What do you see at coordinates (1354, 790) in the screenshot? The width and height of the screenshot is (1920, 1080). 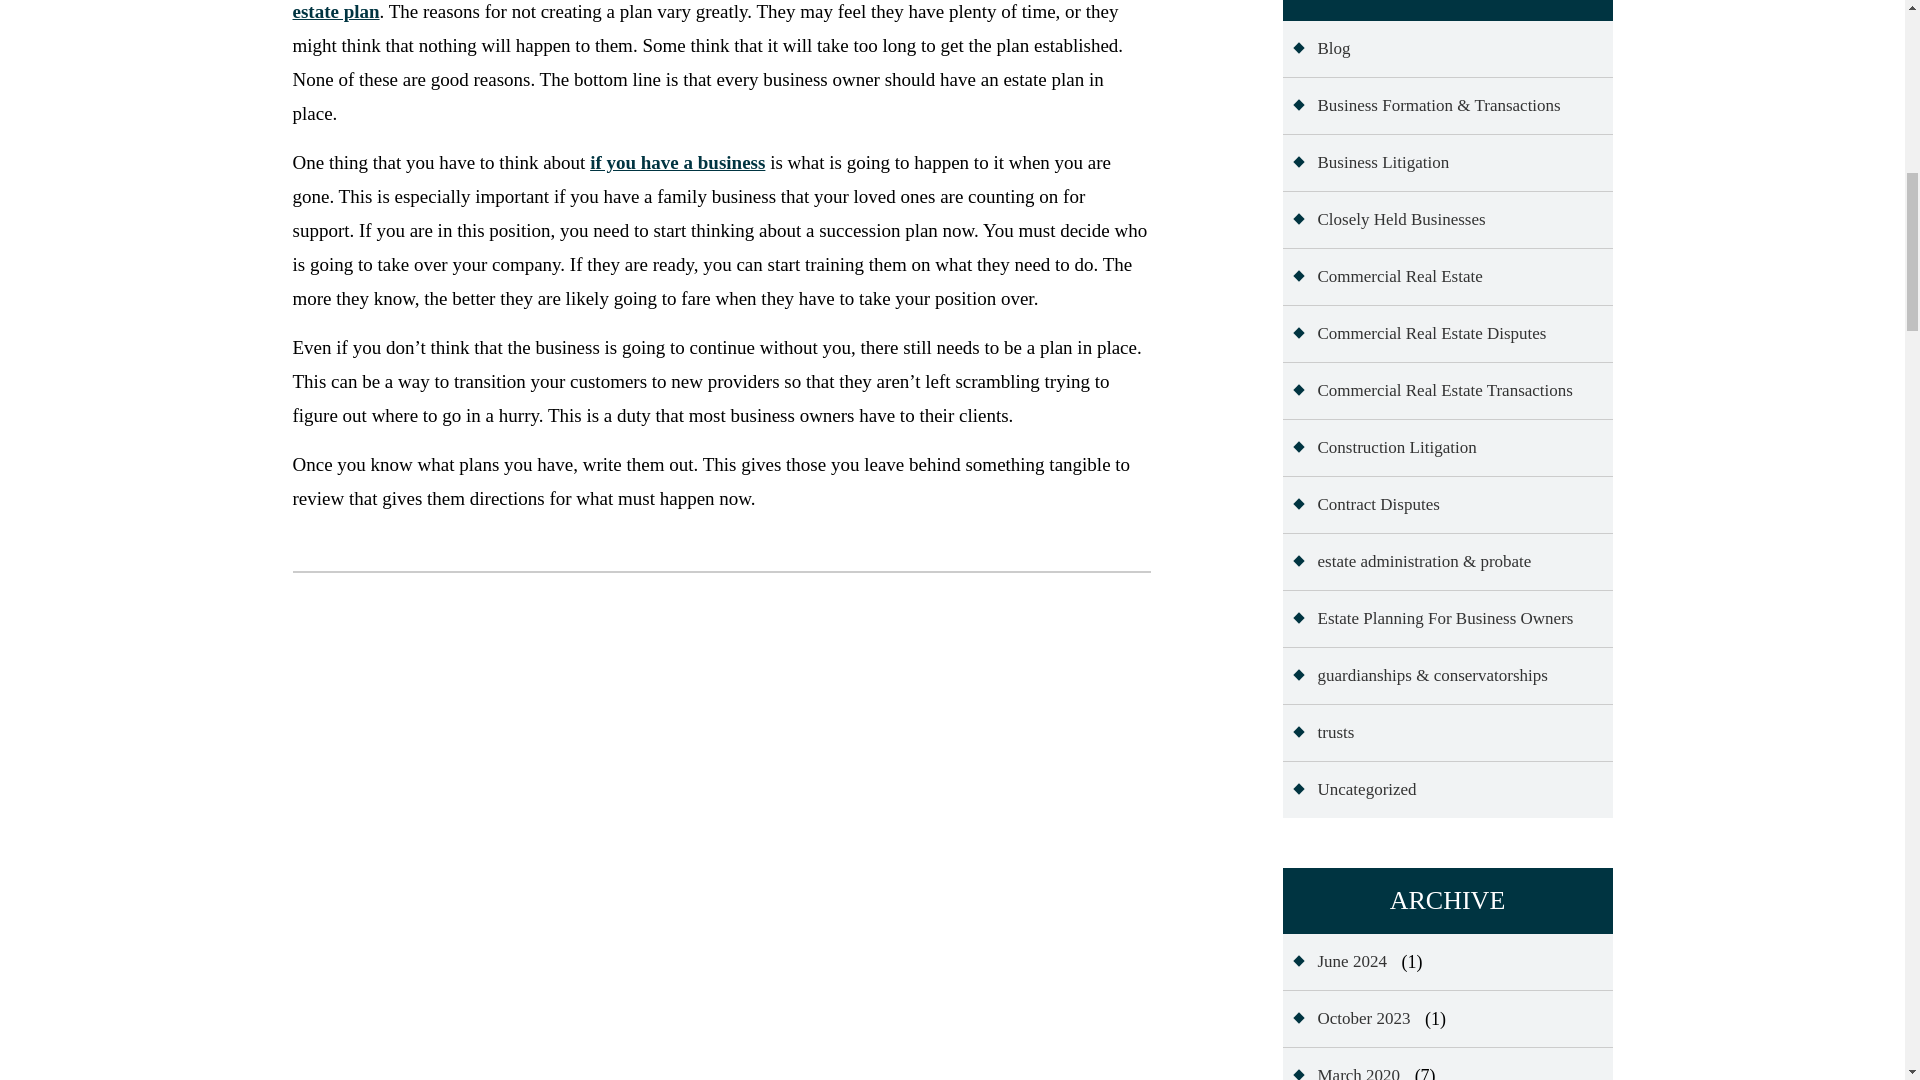 I see `Uncategorized` at bounding box center [1354, 790].